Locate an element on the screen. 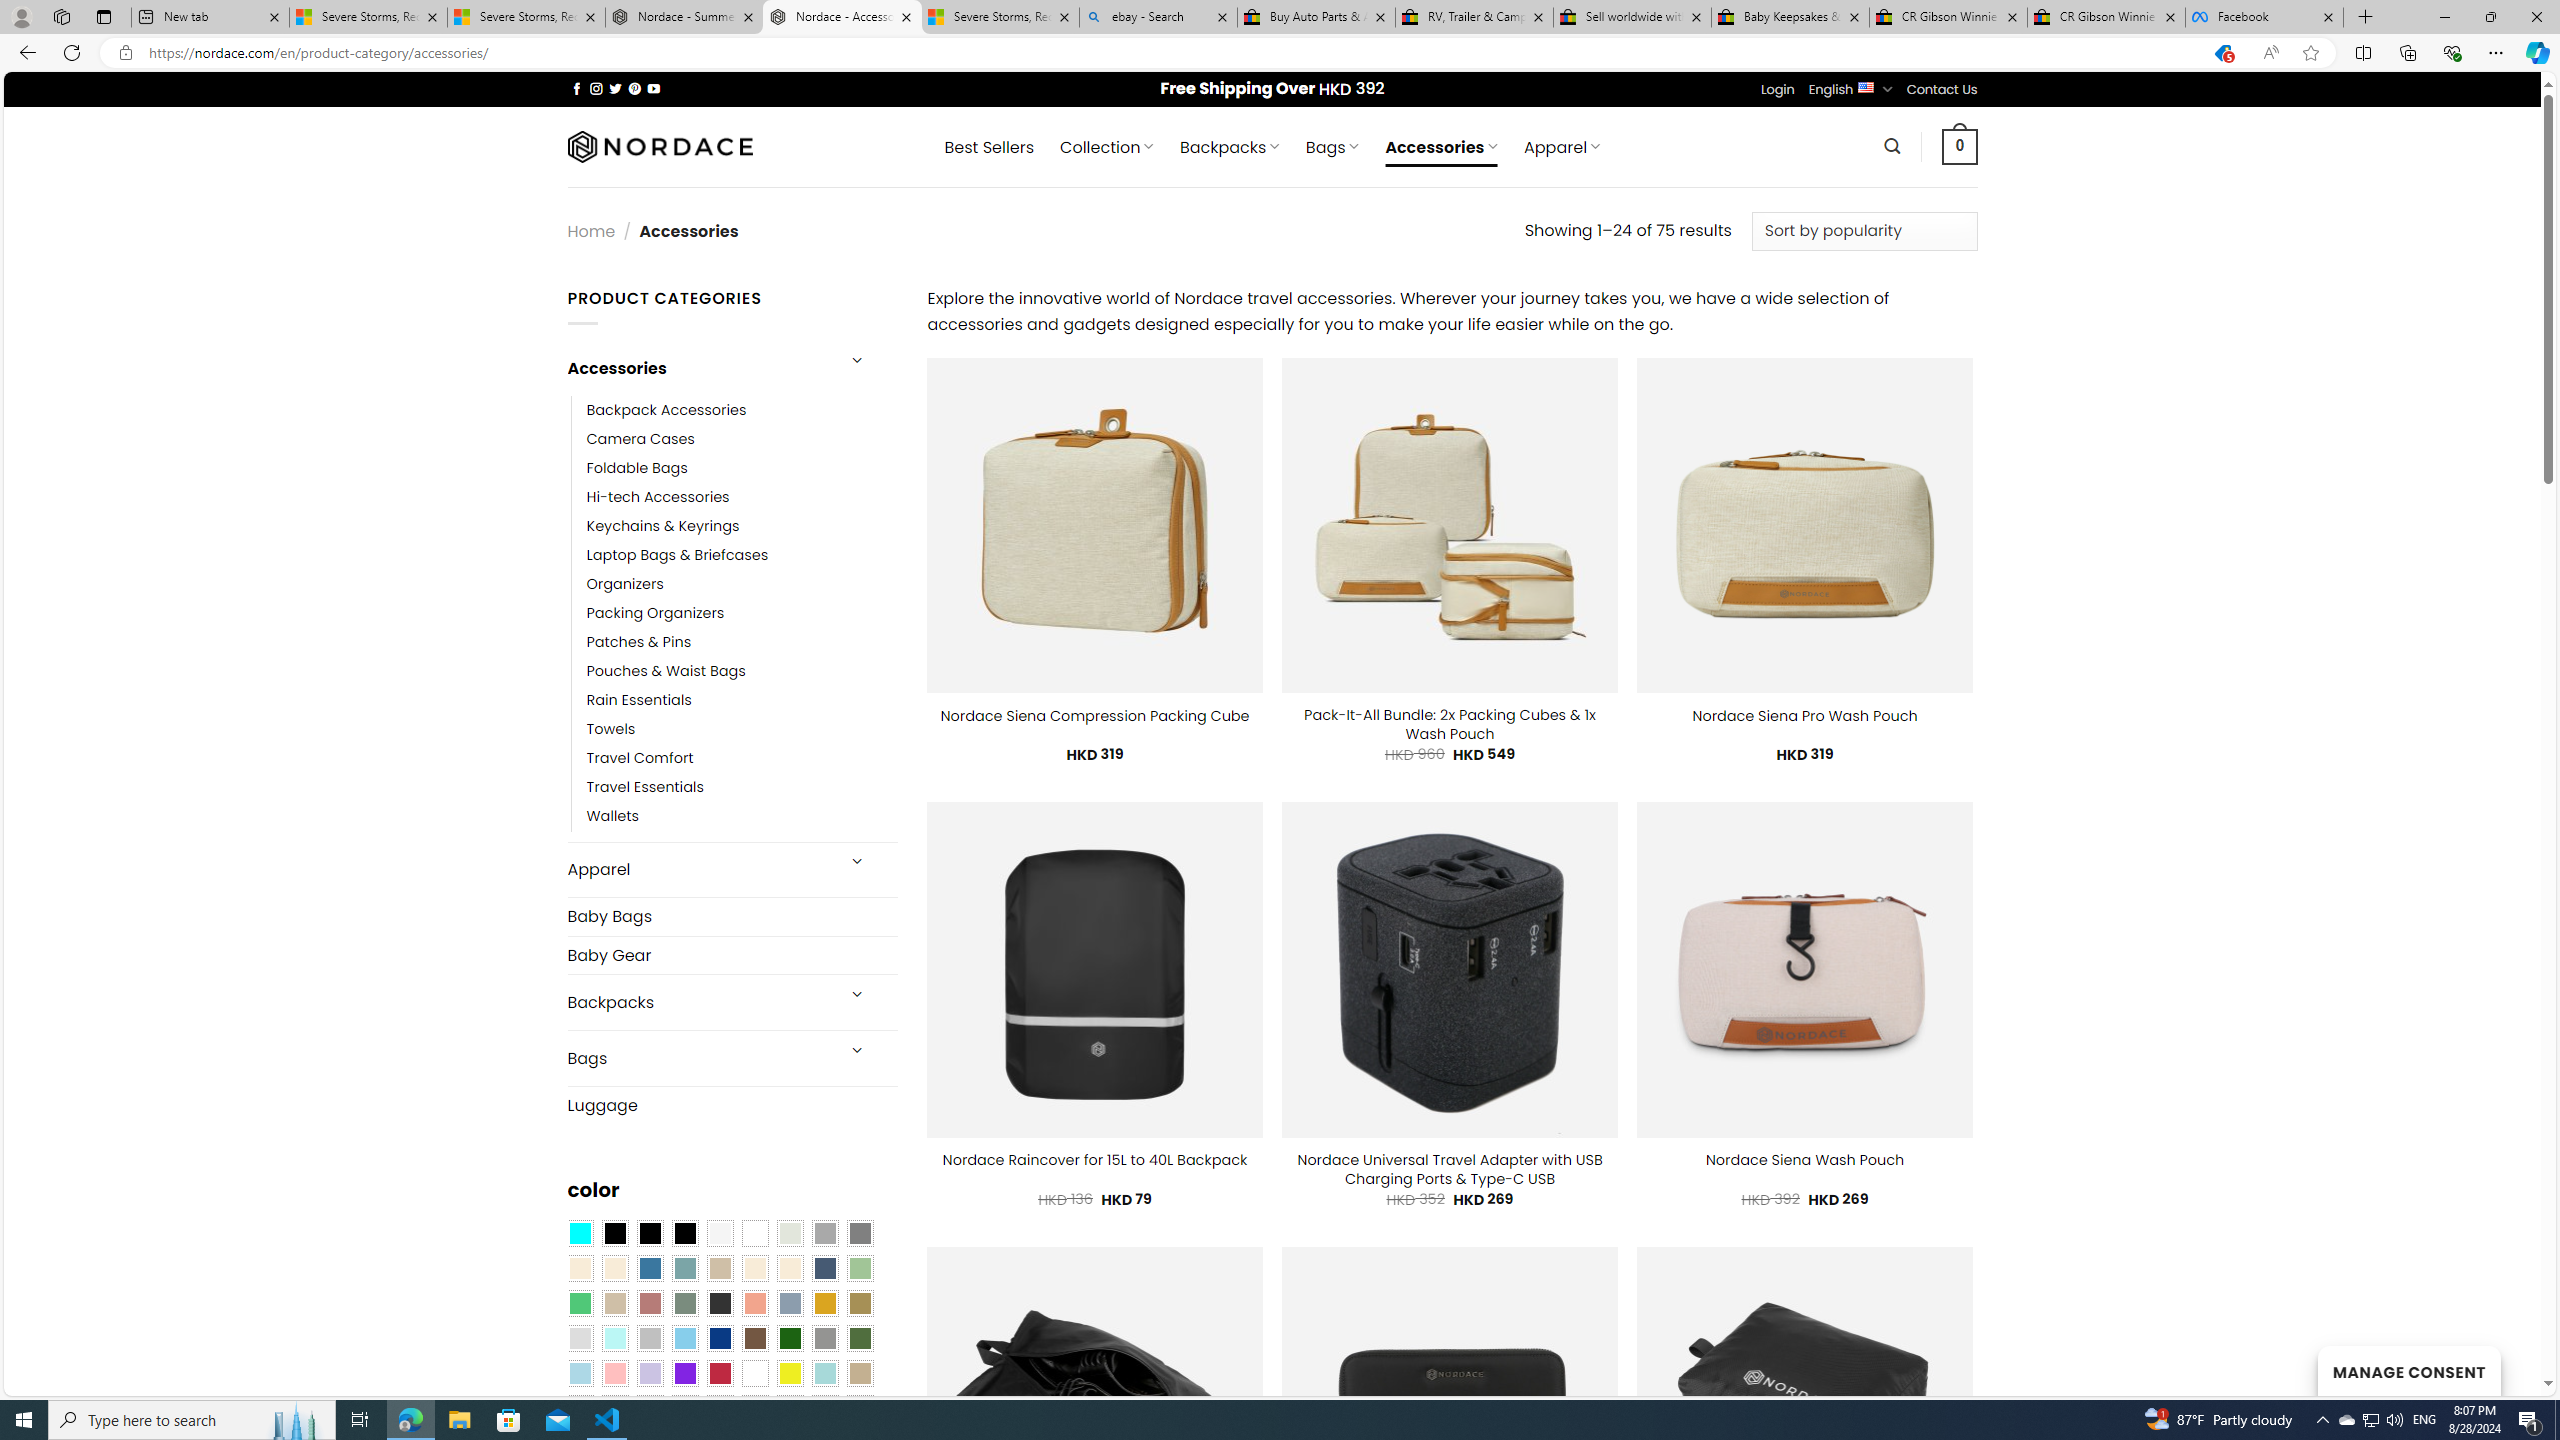 This screenshot has width=2560, height=1440. Contact Us is located at coordinates (1942, 89).